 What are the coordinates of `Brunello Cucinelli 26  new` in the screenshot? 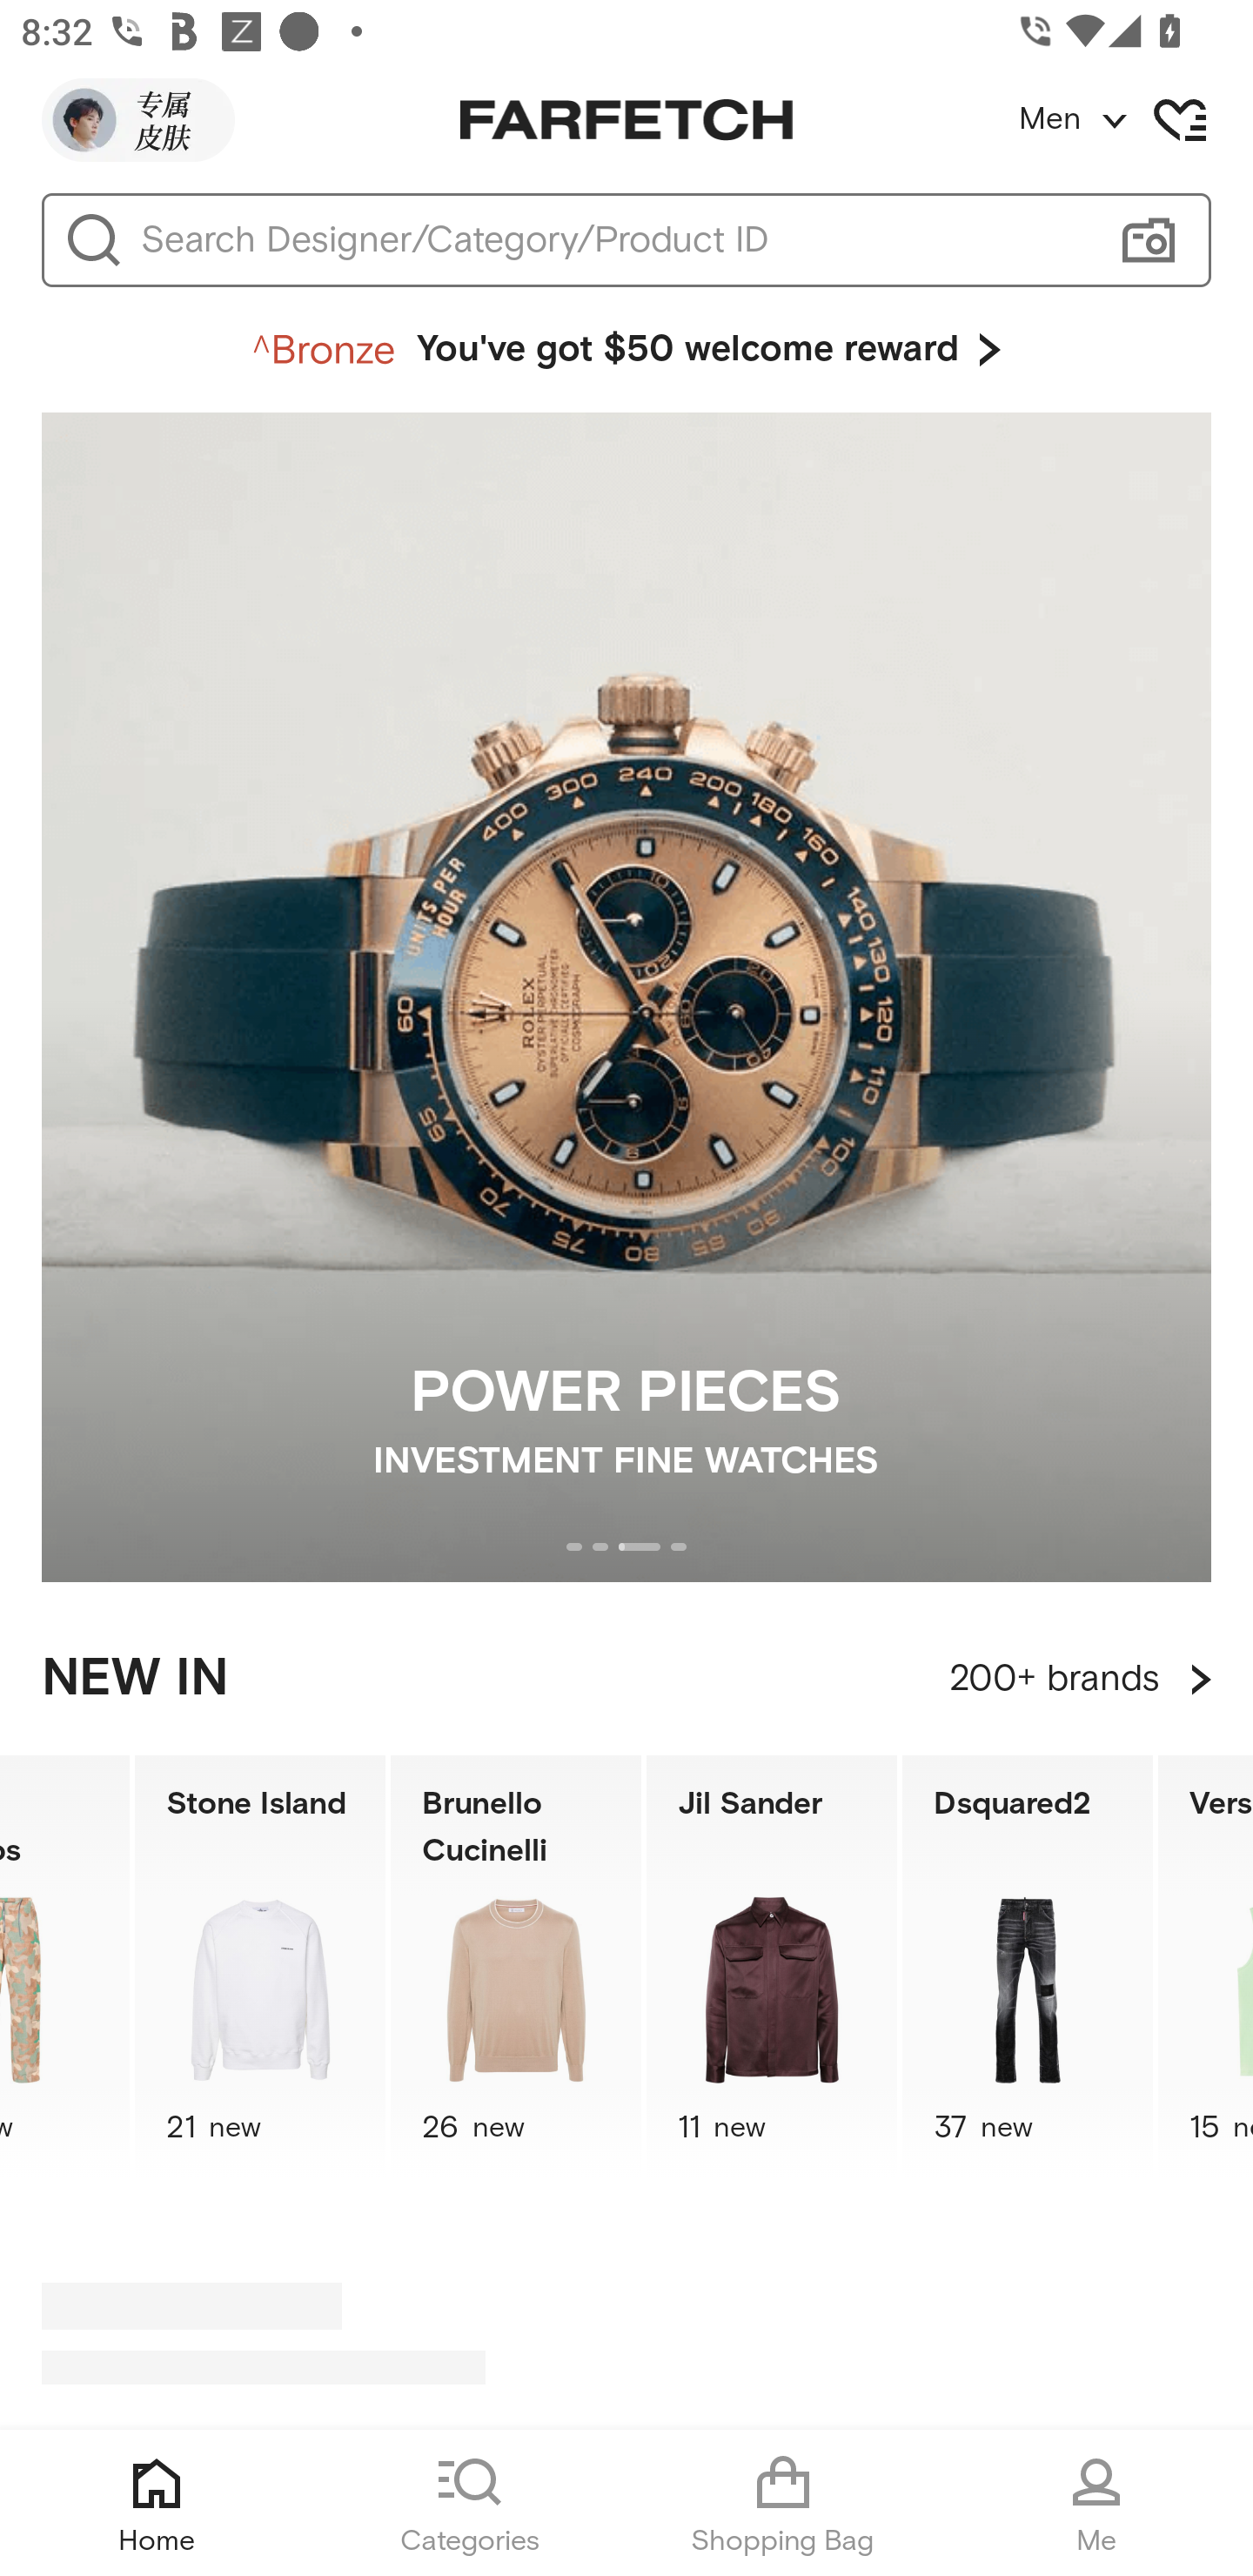 It's located at (516, 1967).